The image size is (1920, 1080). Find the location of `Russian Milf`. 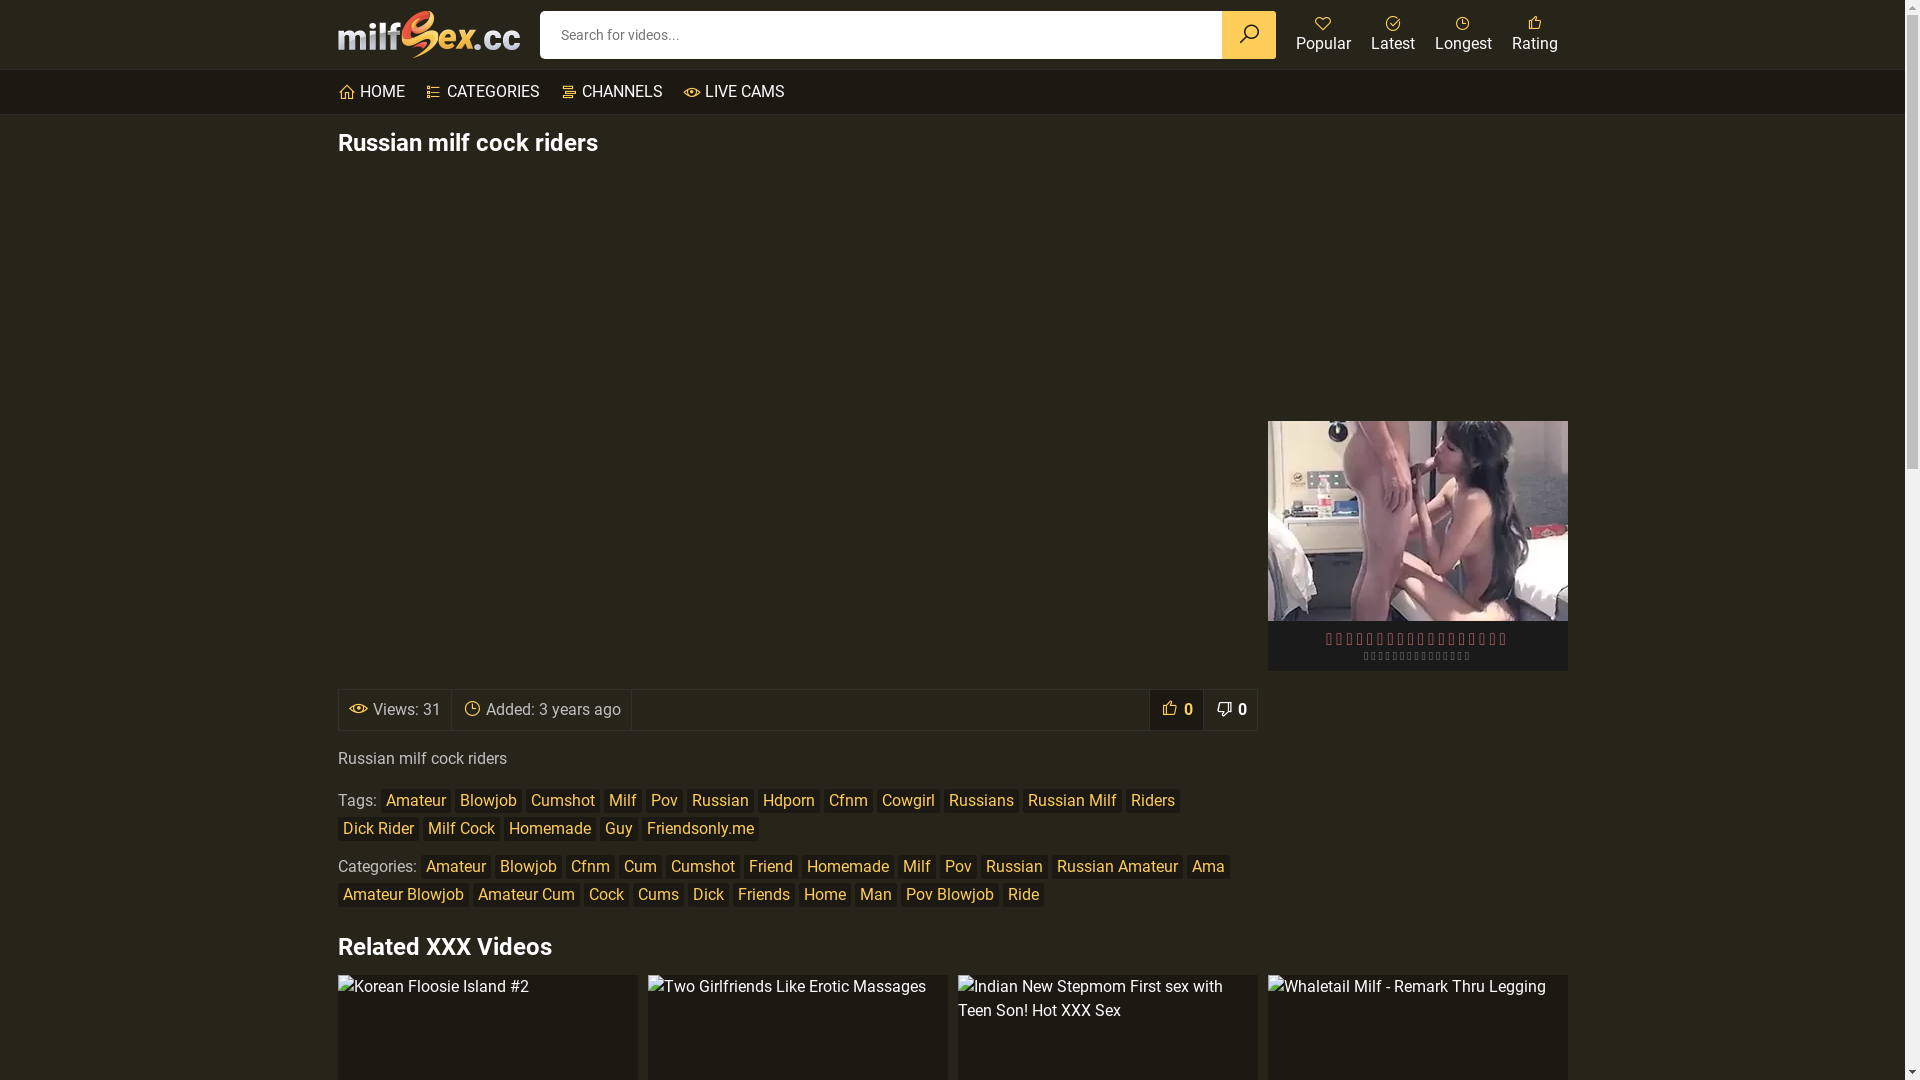

Russian Milf is located at coordinates (1072, 800).